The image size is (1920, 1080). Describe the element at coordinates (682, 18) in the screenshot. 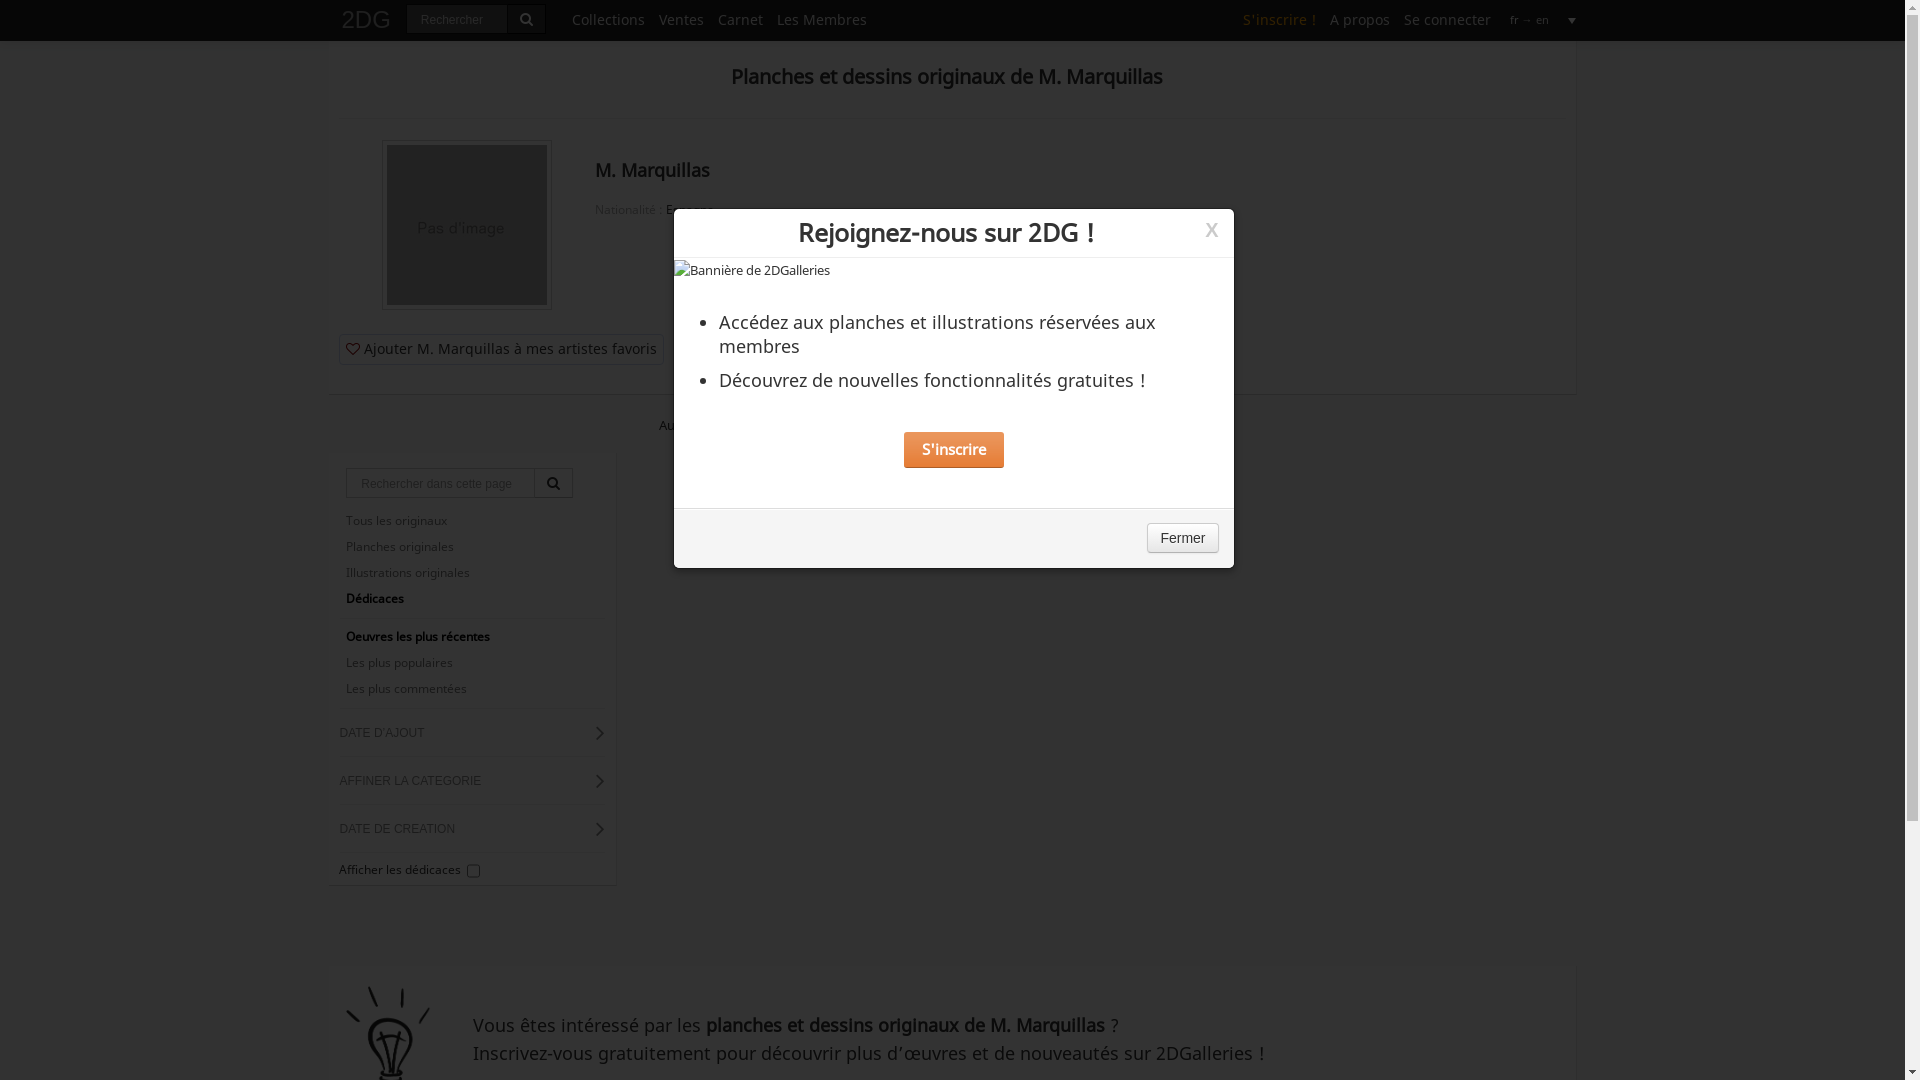

I see `Ventes` at that location.